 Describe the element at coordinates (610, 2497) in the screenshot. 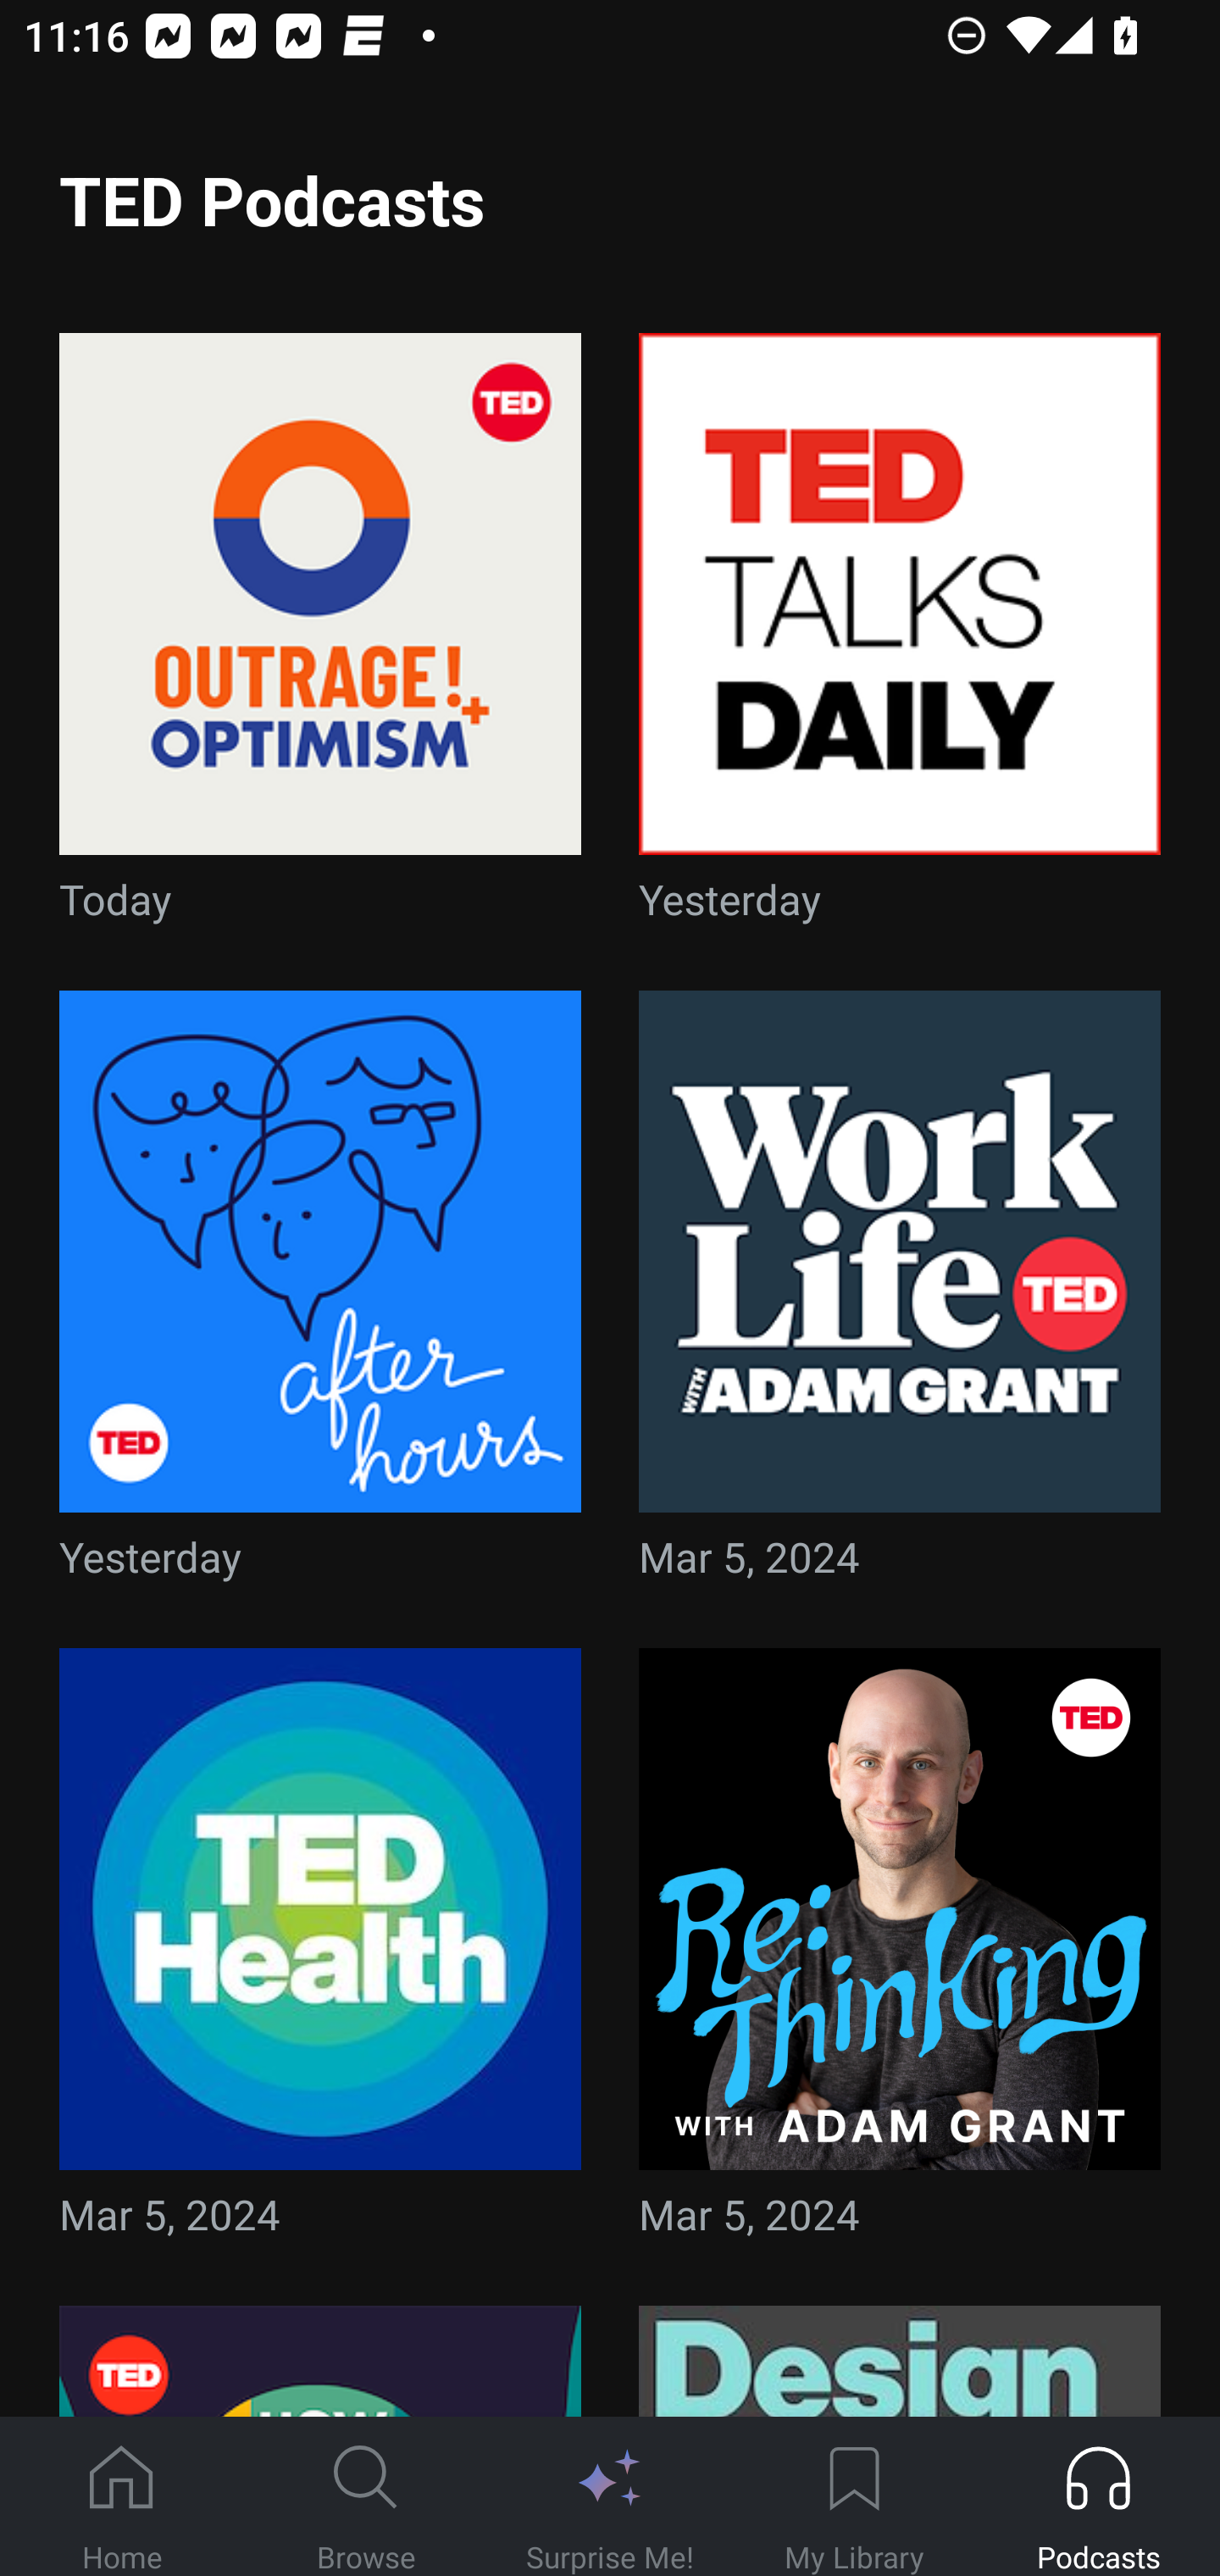

I see `Surprise Me!` at that location.